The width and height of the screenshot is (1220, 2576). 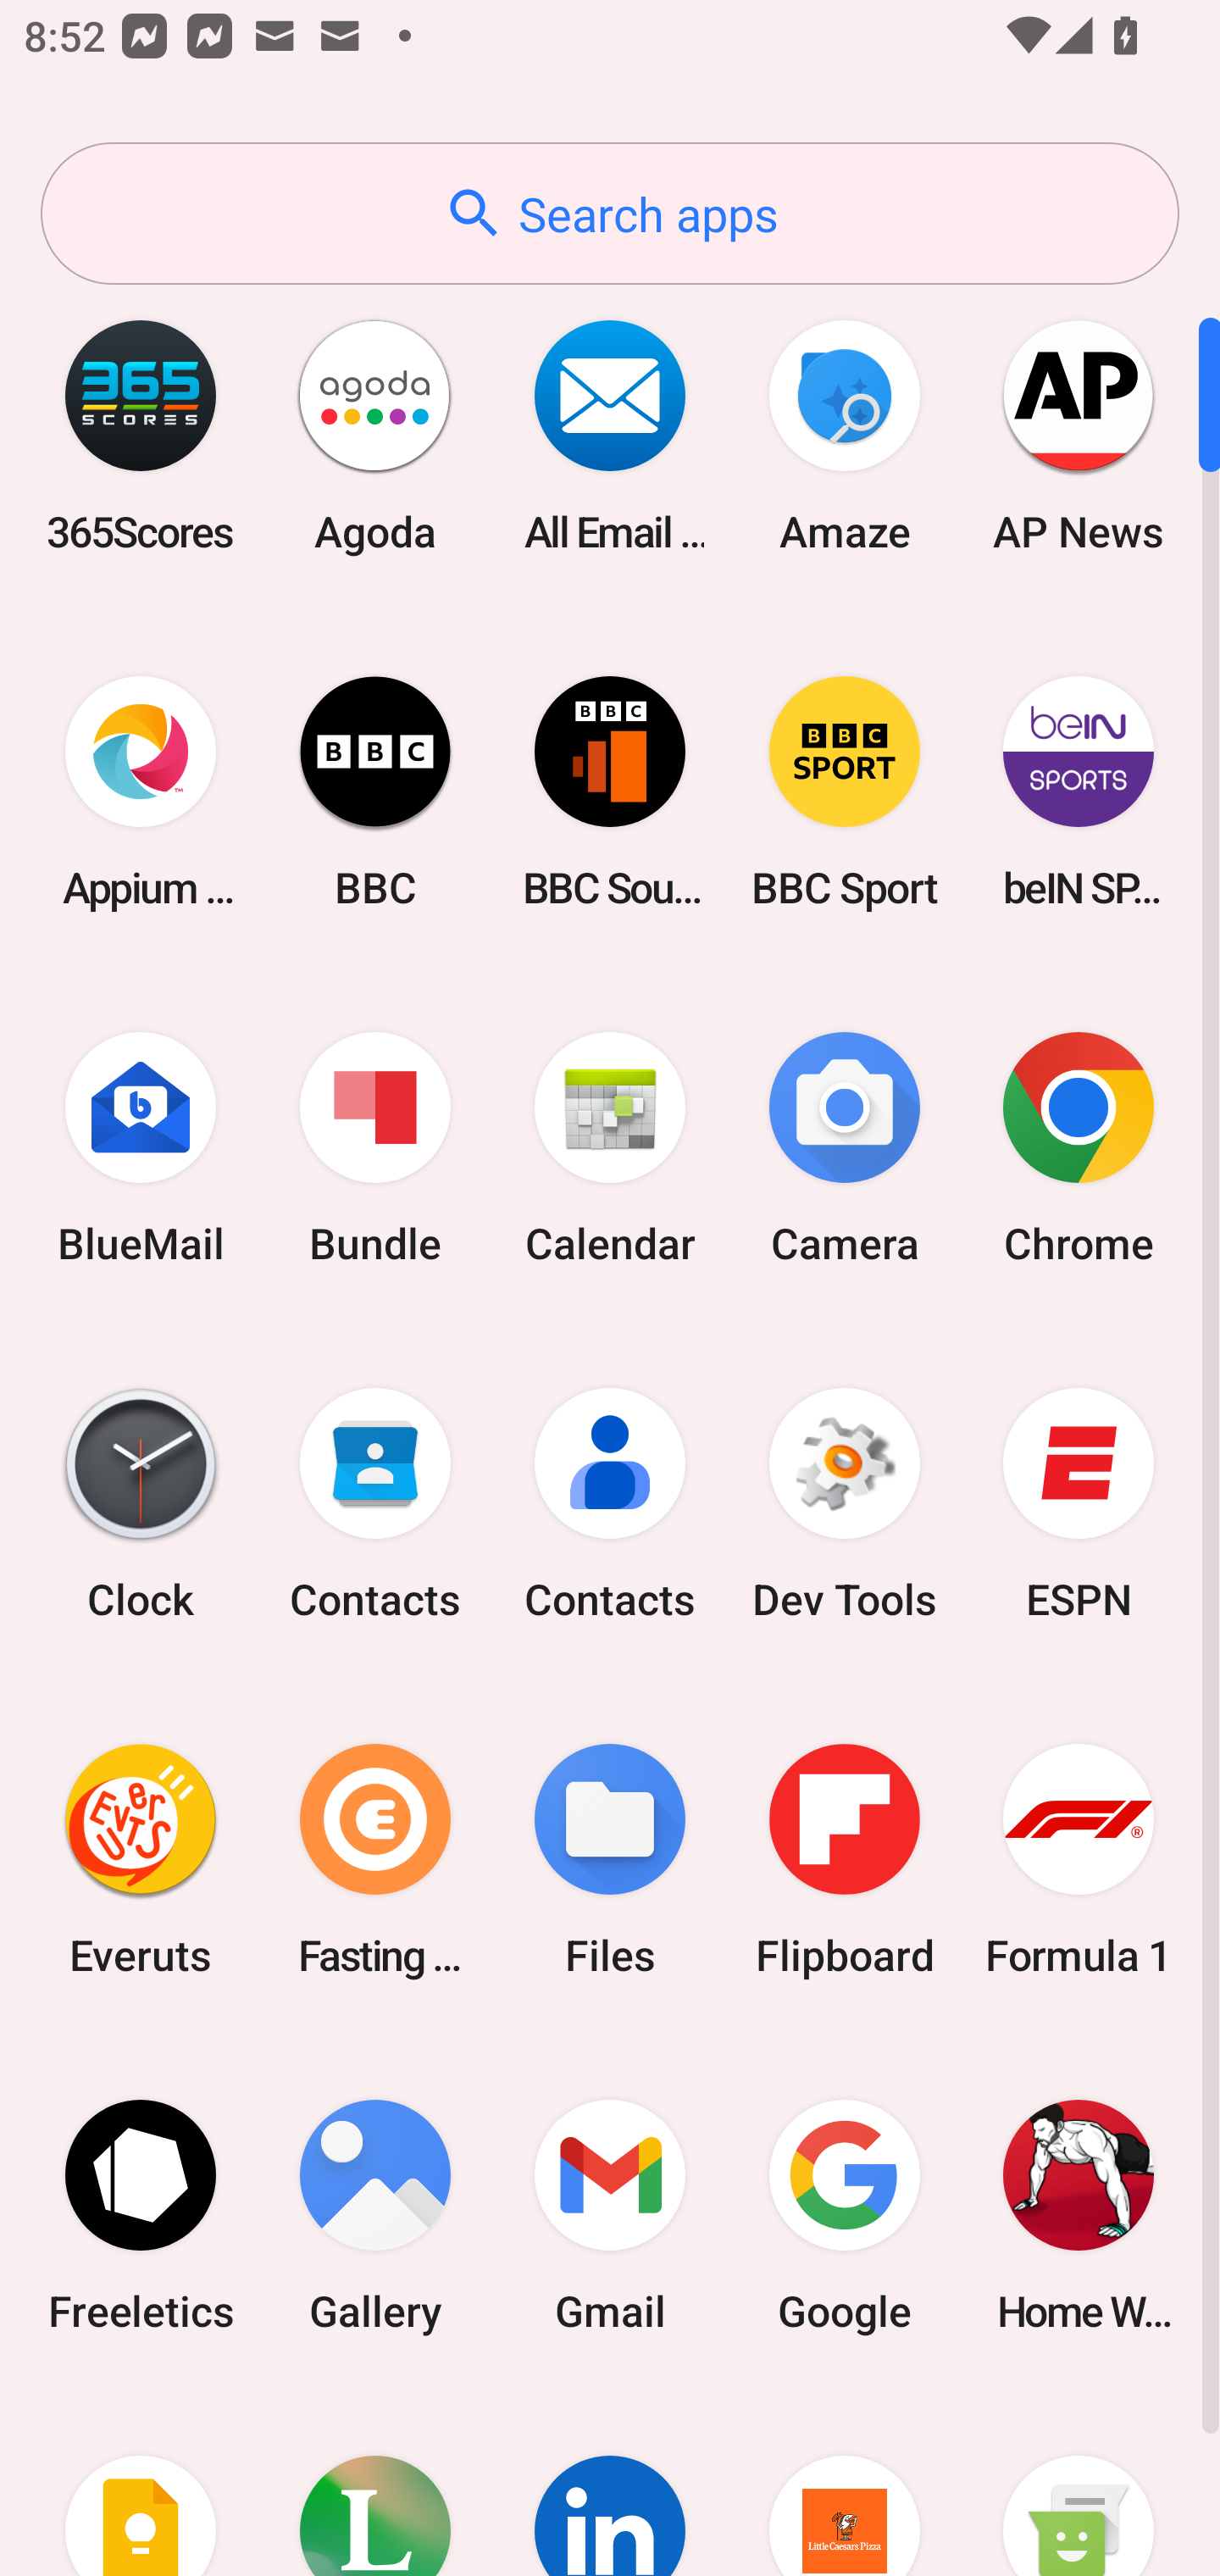 What do you see at coordinates (141, 1504) in the screenshot?
I see `Clock` at bounding box center [141, 1504].